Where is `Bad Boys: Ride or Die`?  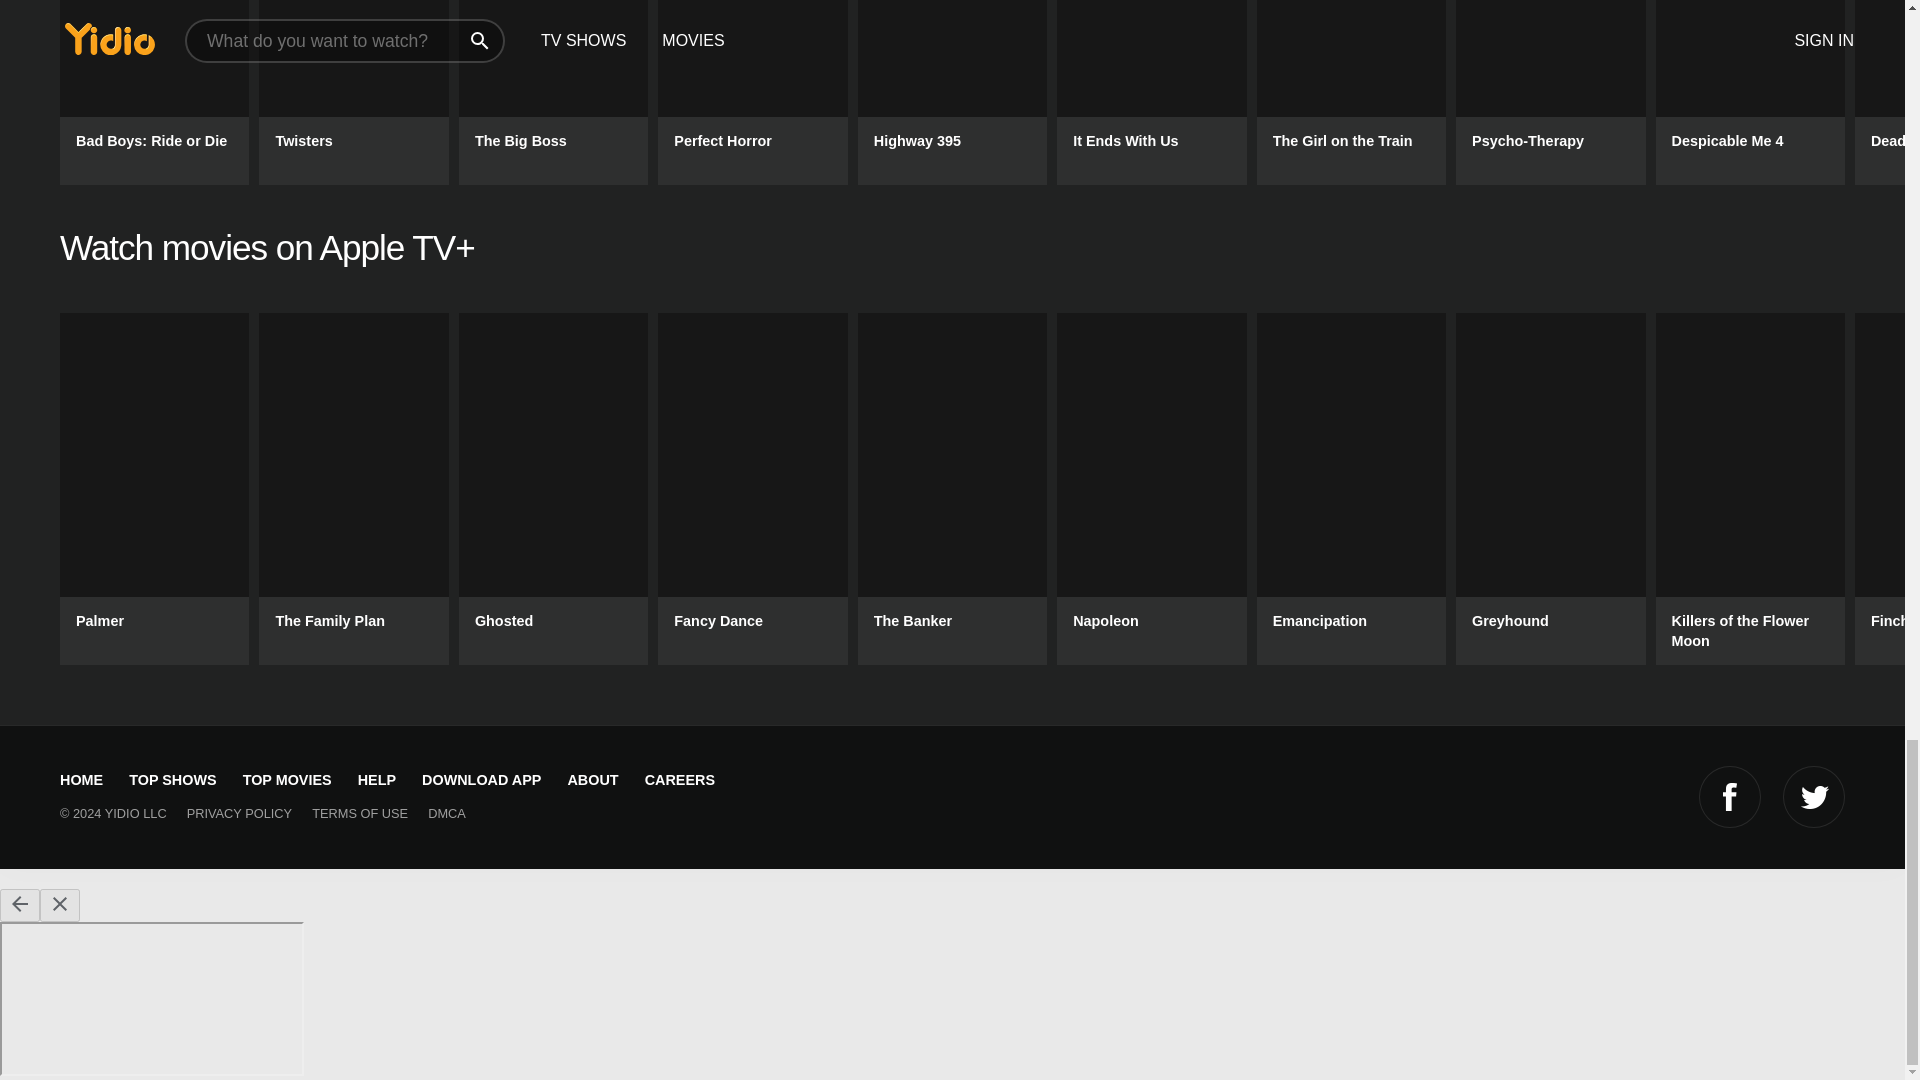
Bad Boys: Ride or Die is located at coordinates (154, 92).